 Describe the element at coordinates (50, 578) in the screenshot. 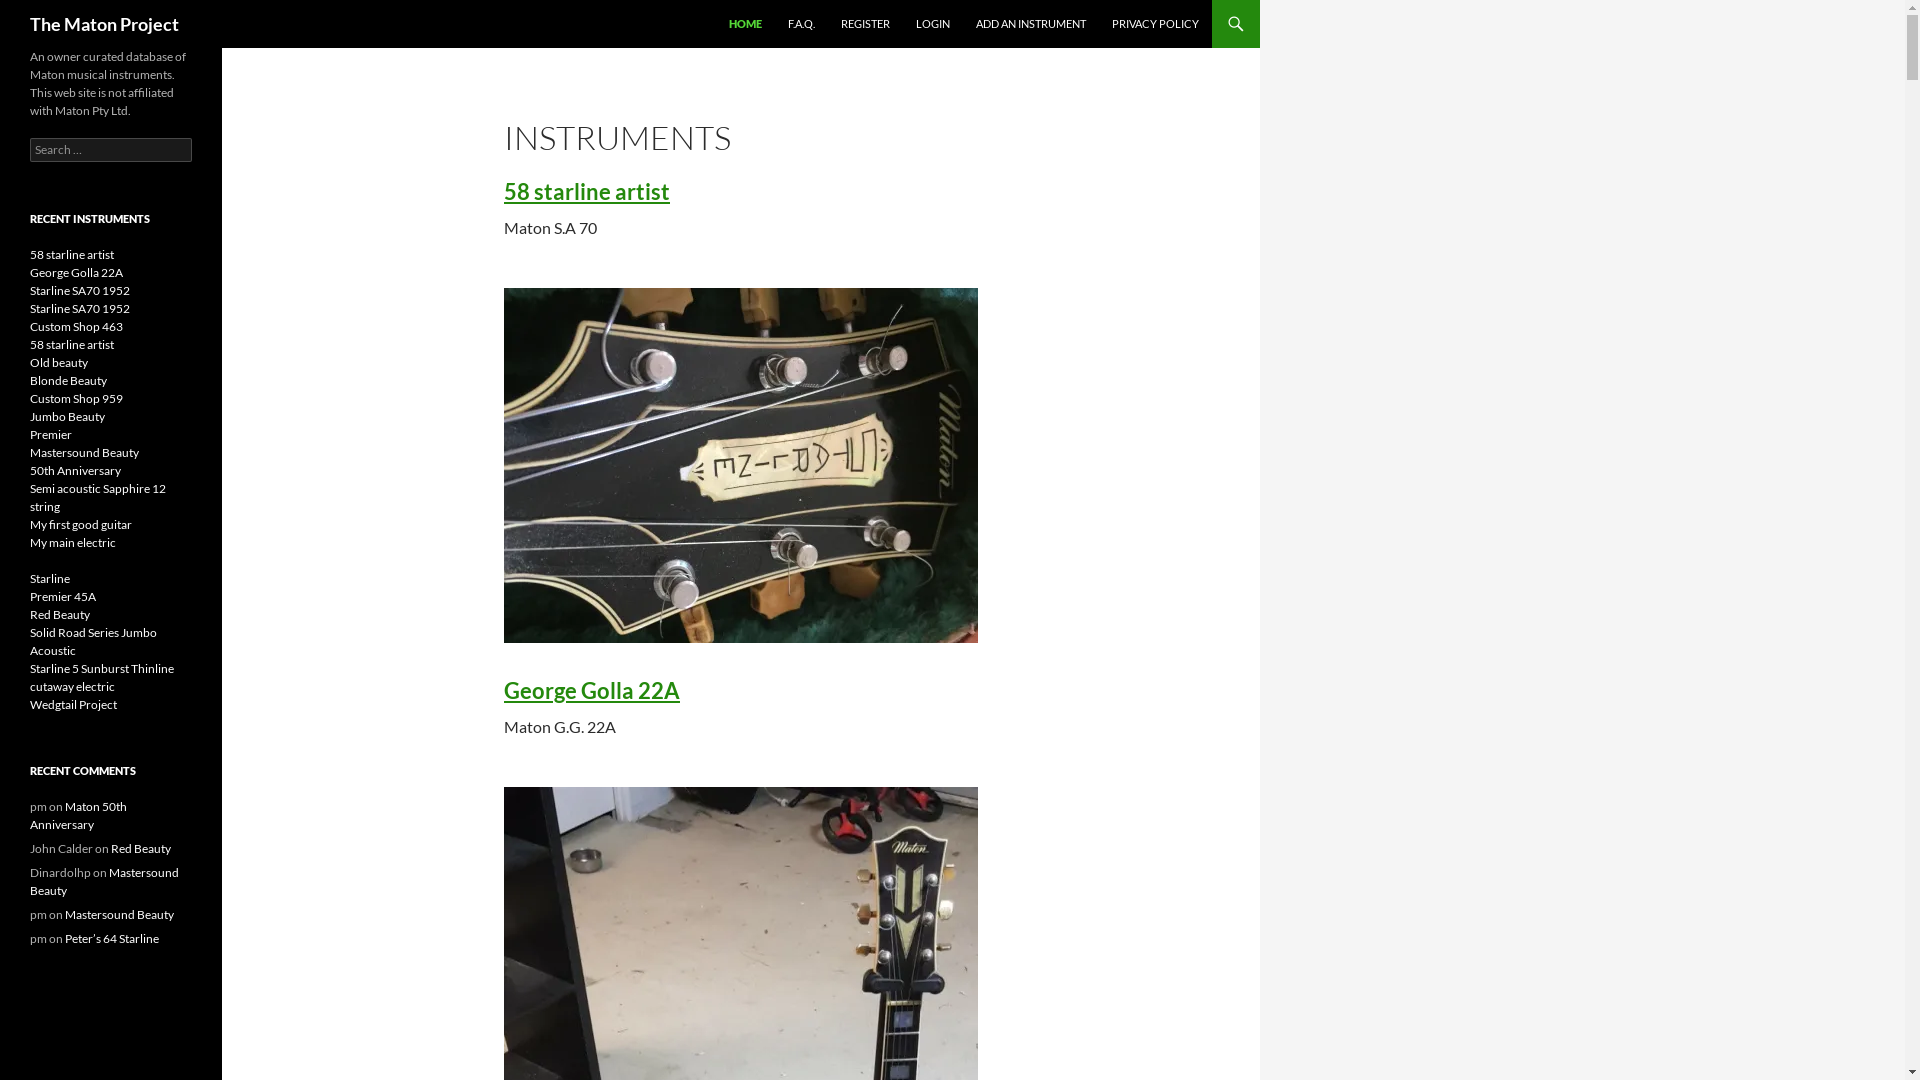

I see `Starline` at that location.